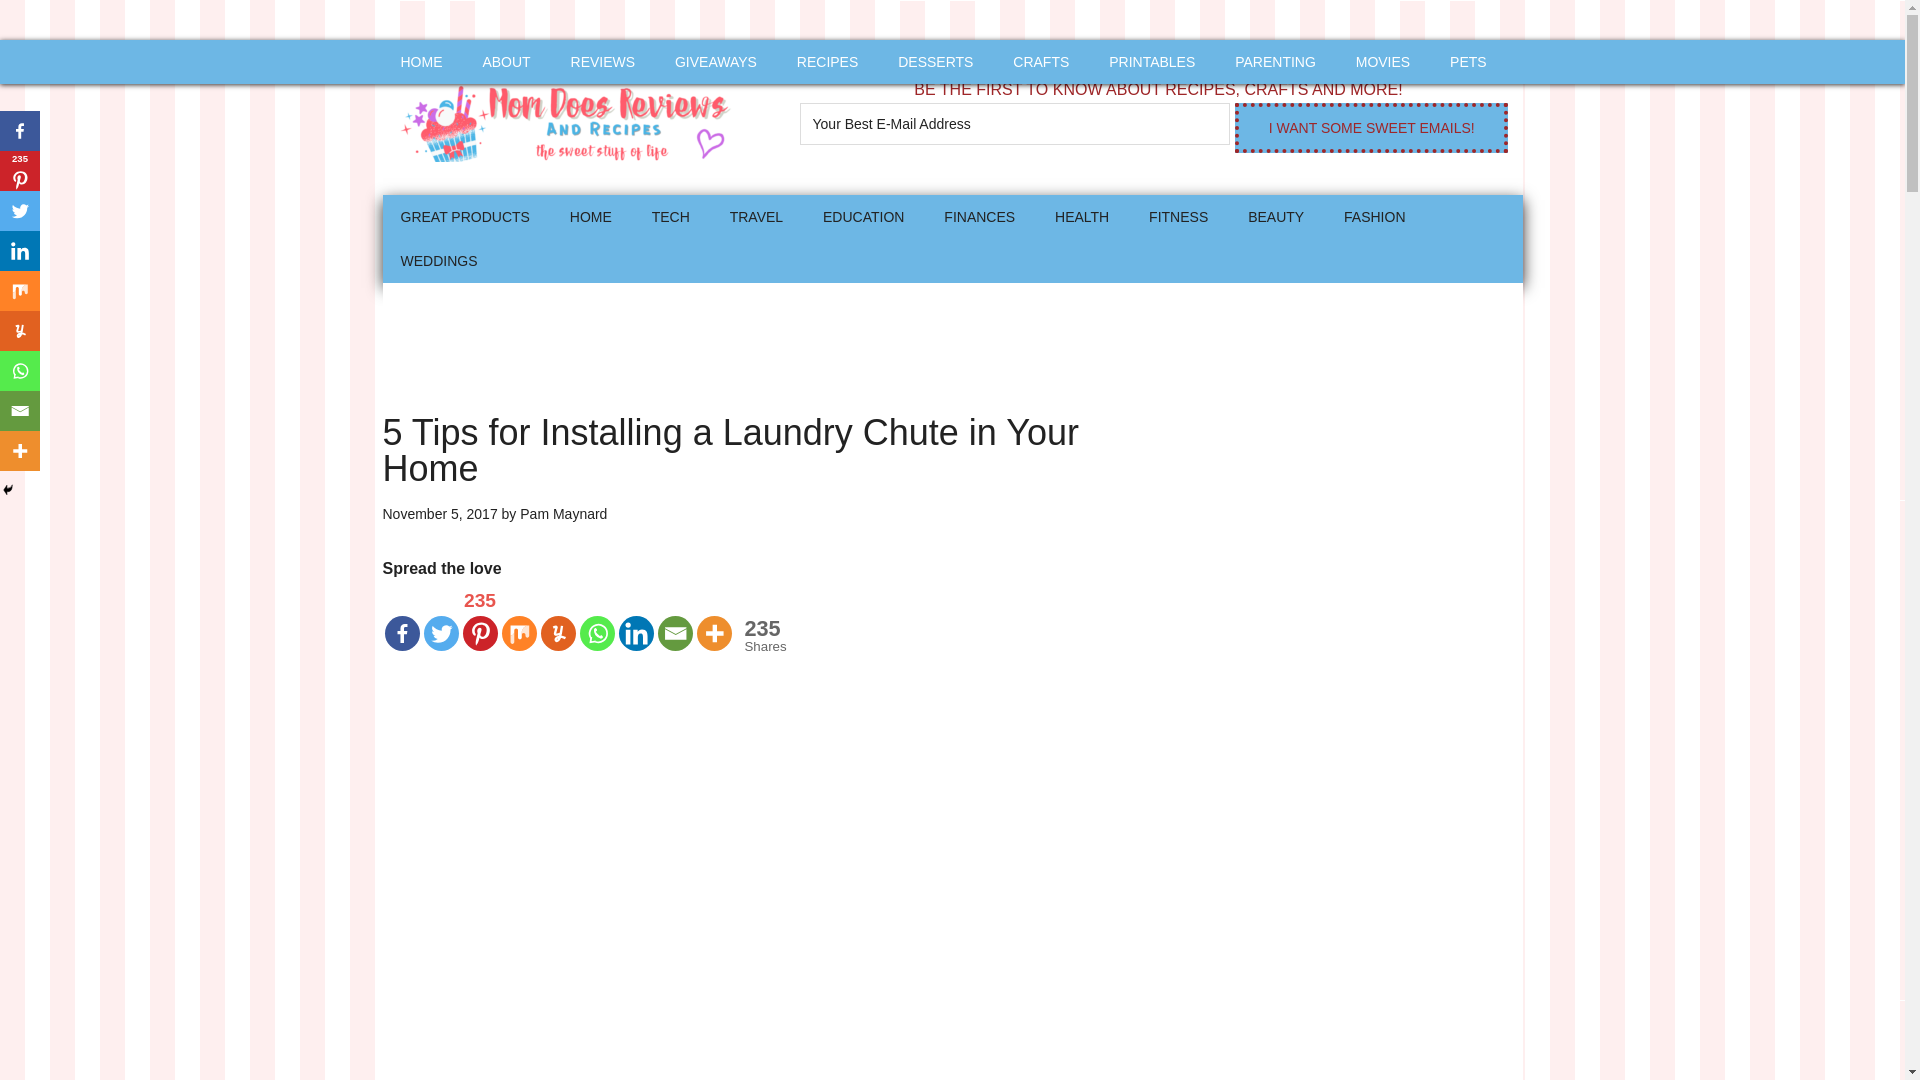 This screenshot has height=1080, width=1920. What do you see at coordinates (862, 216) in the screenshot?
I see `EDUCATION` at bounding box center [862, 216].